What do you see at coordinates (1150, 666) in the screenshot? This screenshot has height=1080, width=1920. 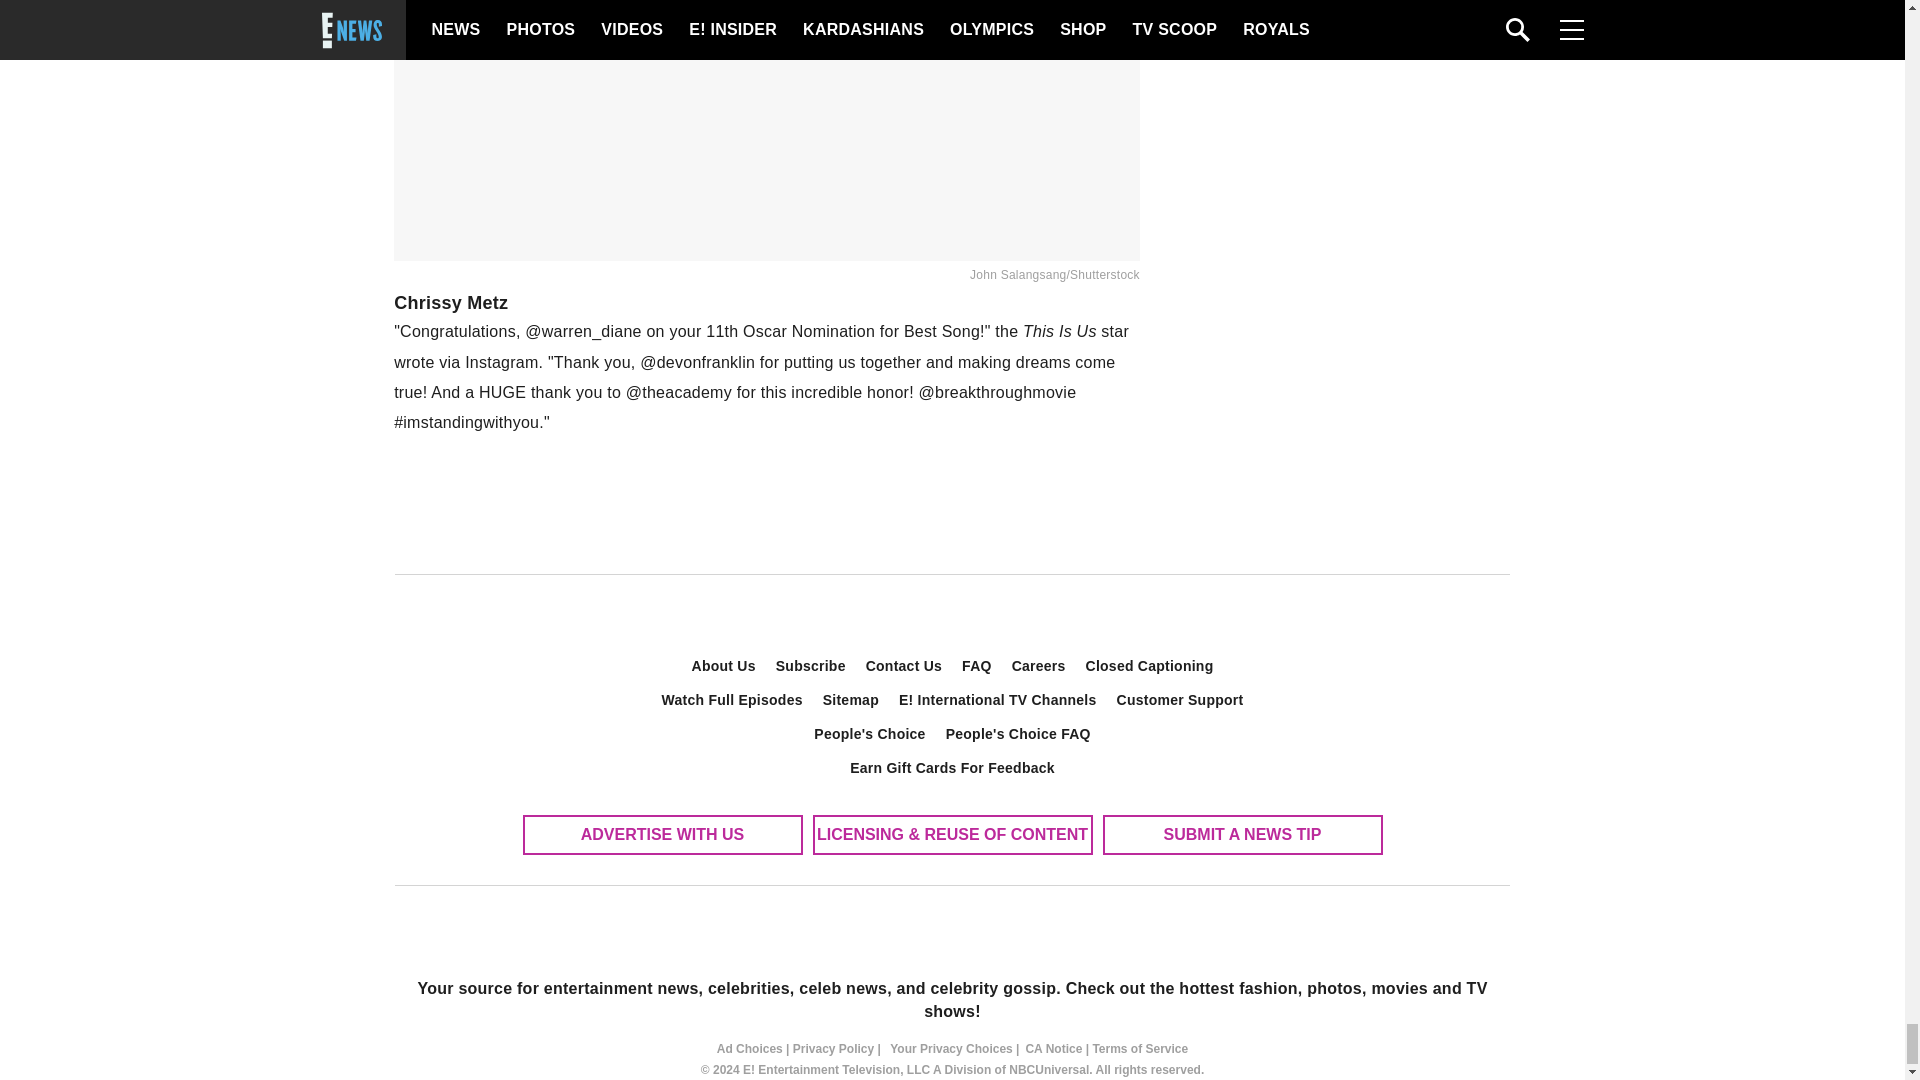 I see `Closed Captioning` at bounding box center [1150, 666].